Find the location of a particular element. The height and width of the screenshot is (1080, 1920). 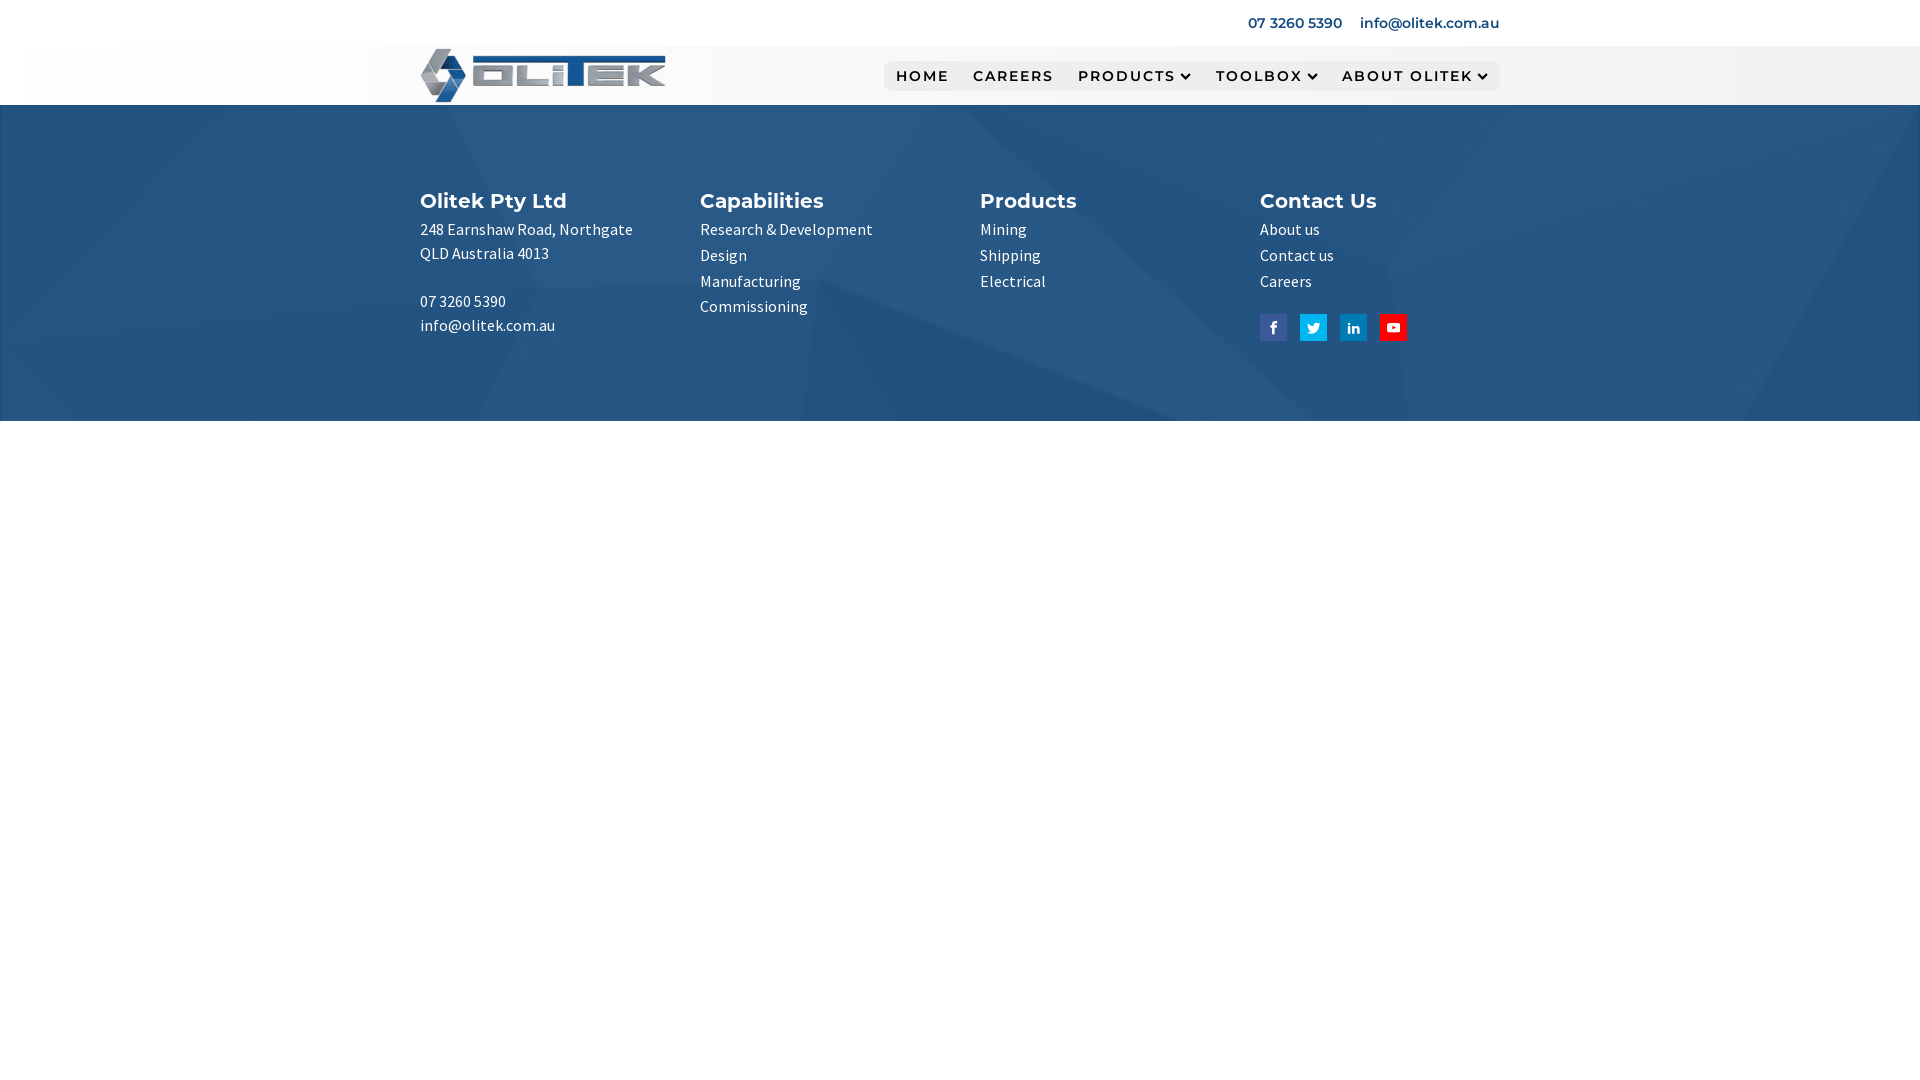

CAREERS is located at coordinates (1014, 76).